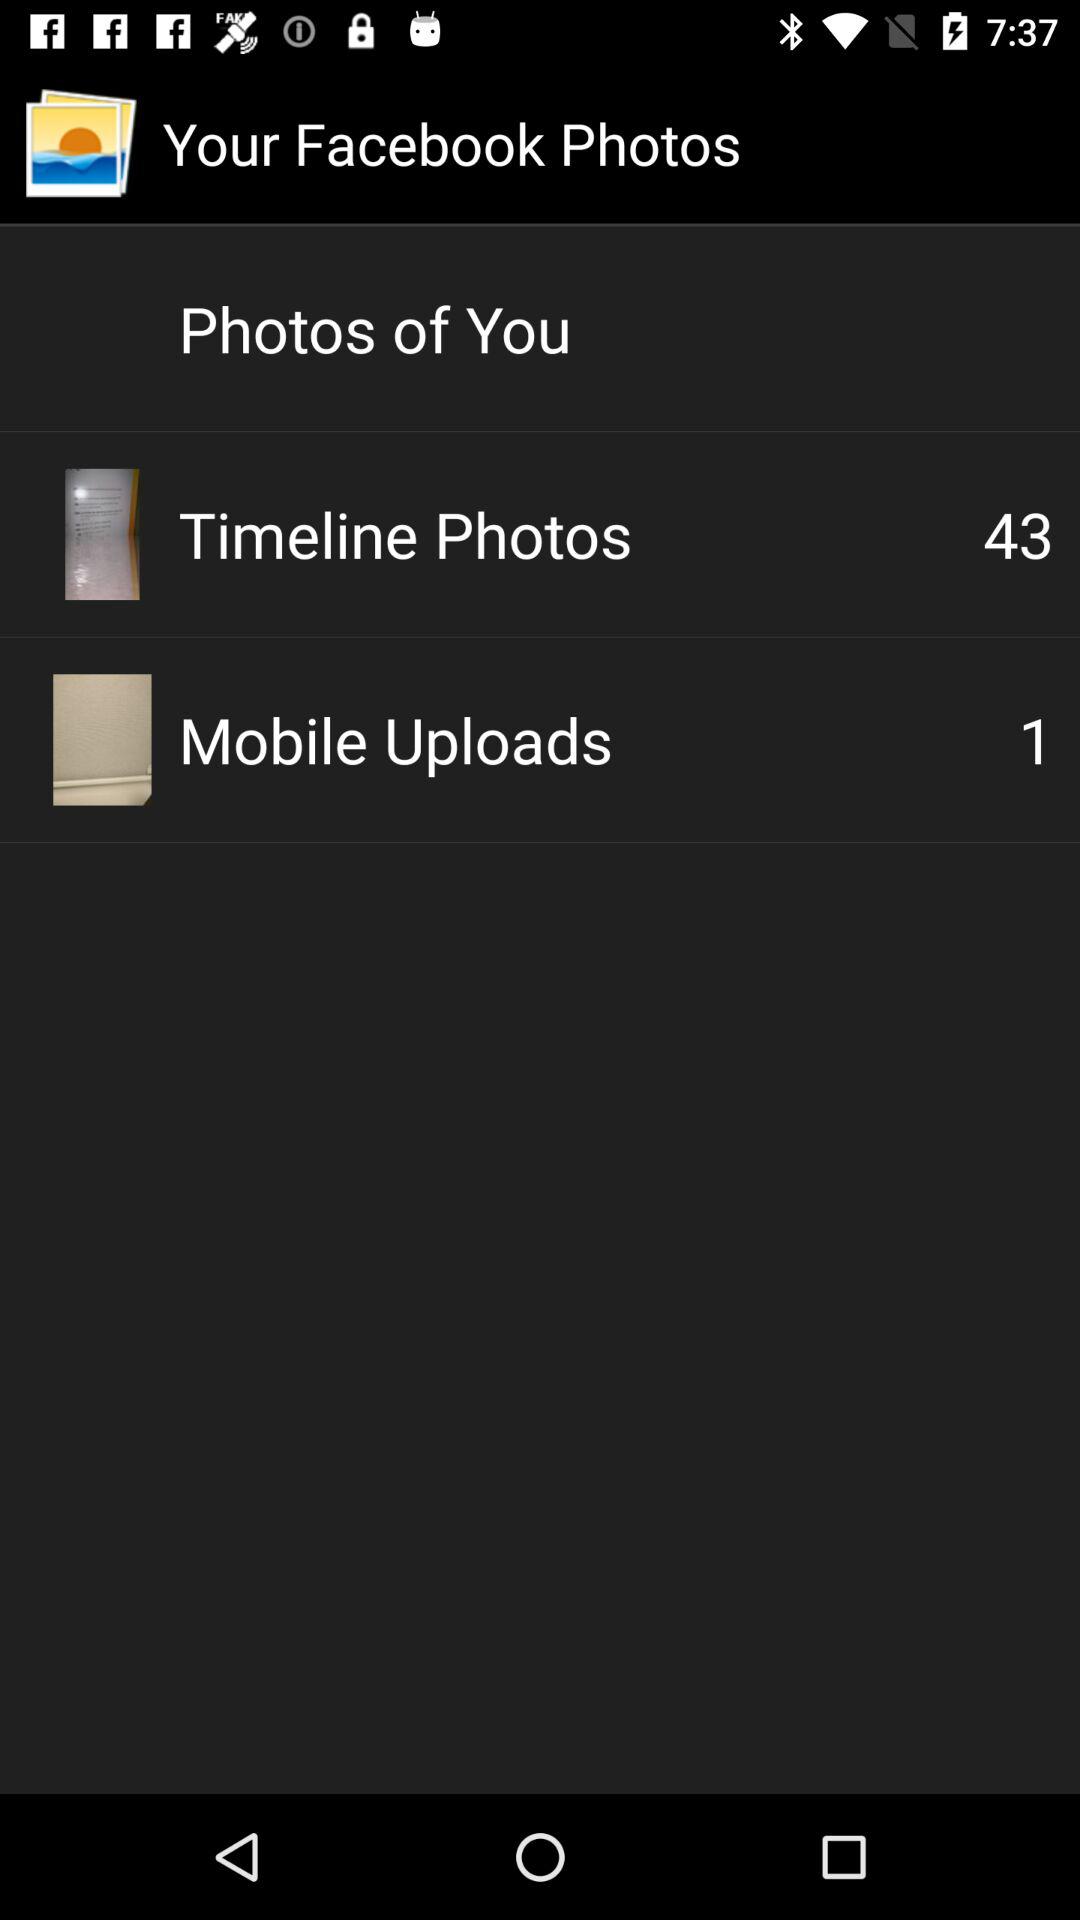 This screenshot has height=1920, width=1080. What do you see at coordinates (598, 739) in the screenshot?
I see `turn on the mobile uploads` at bounding box center [598, 739].